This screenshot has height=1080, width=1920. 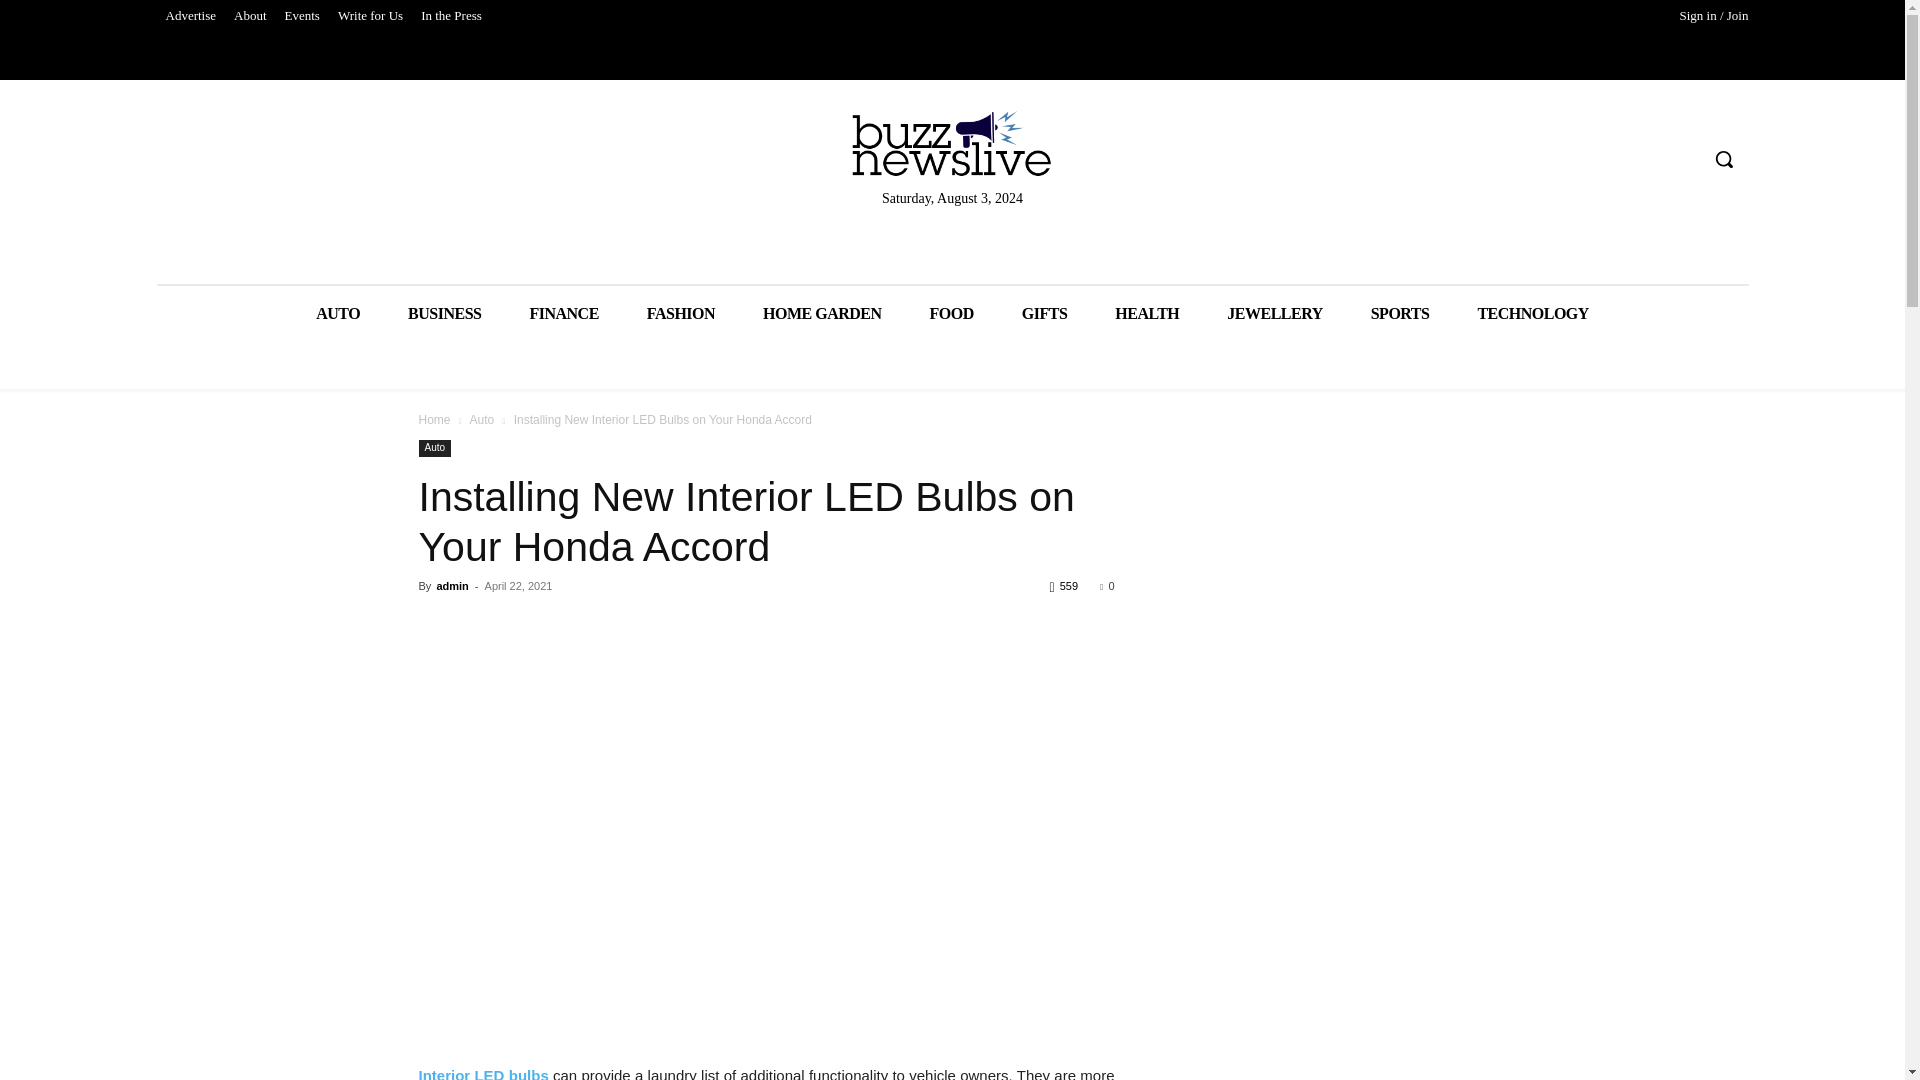 I want to click on About, so click(x=250, y=16).